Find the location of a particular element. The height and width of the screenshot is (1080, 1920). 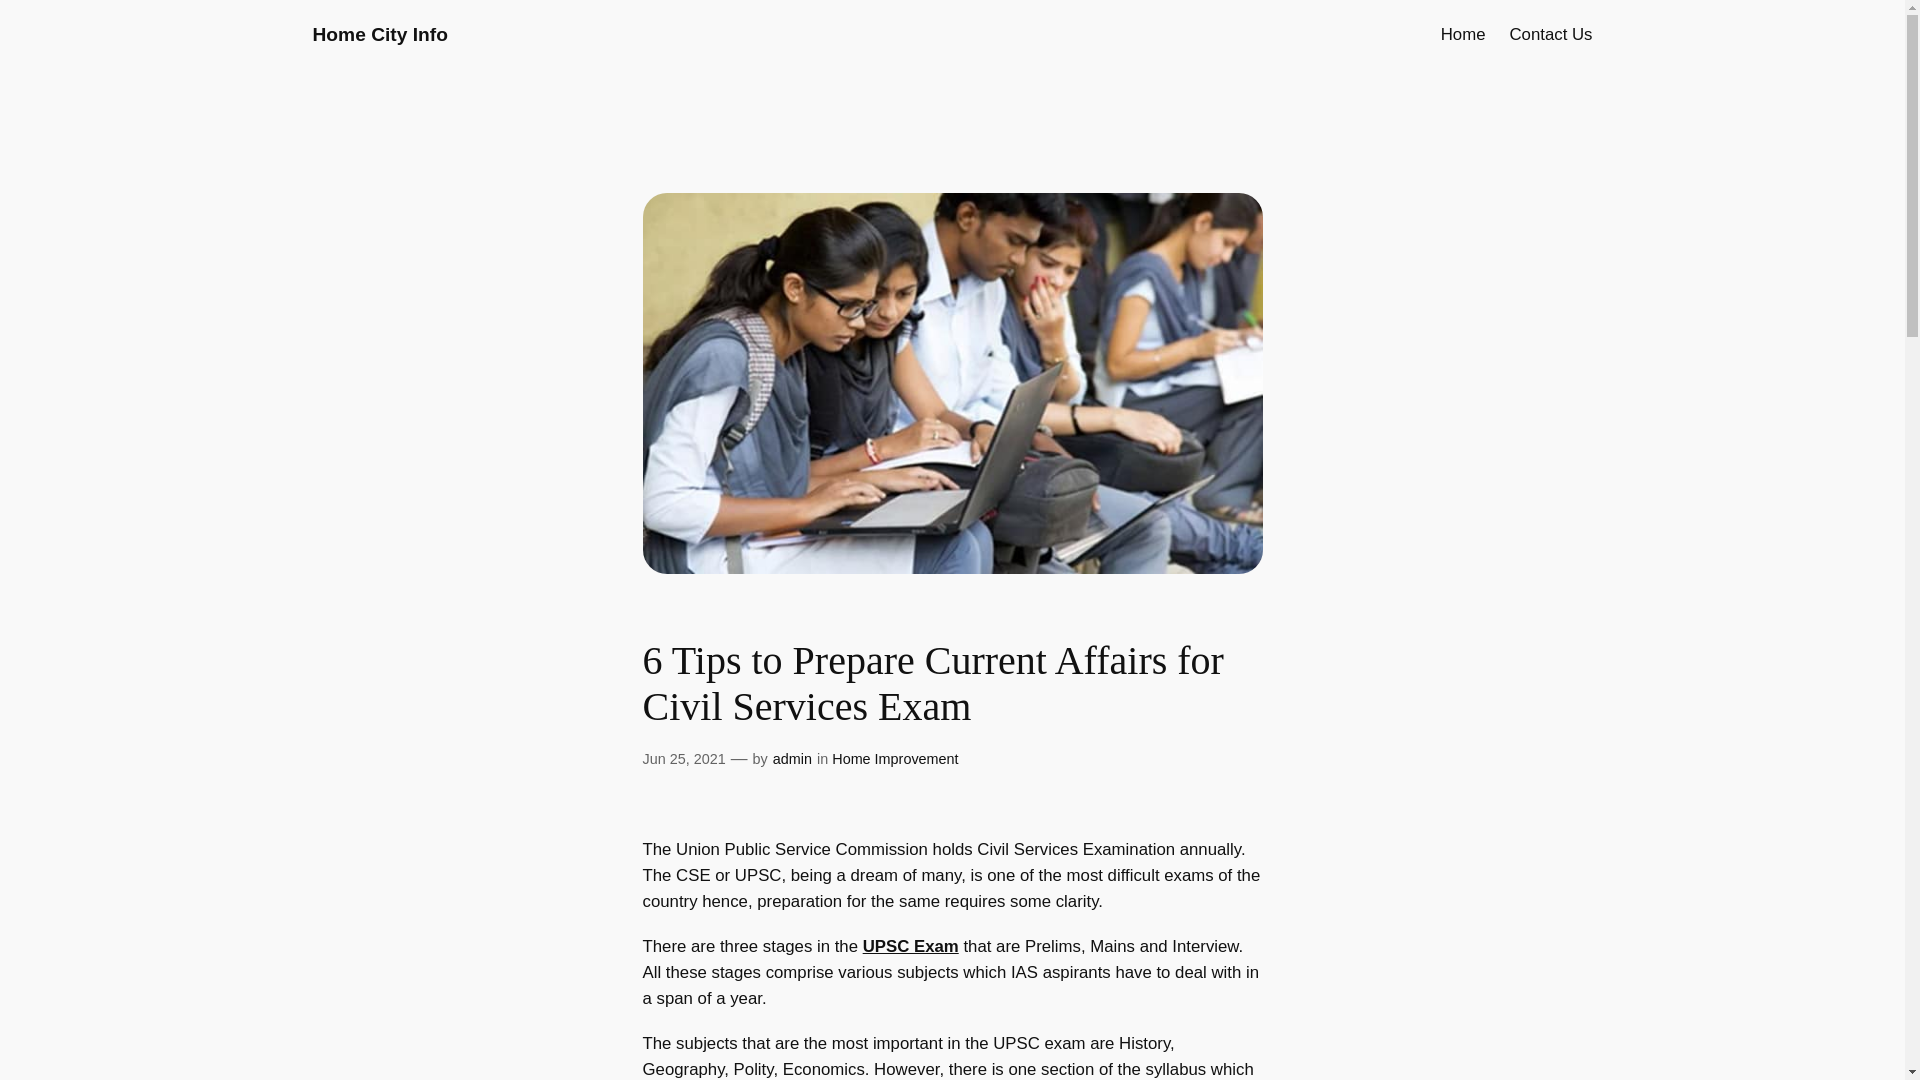

Jun 25, 2021 is located at coordinates (683, 758).